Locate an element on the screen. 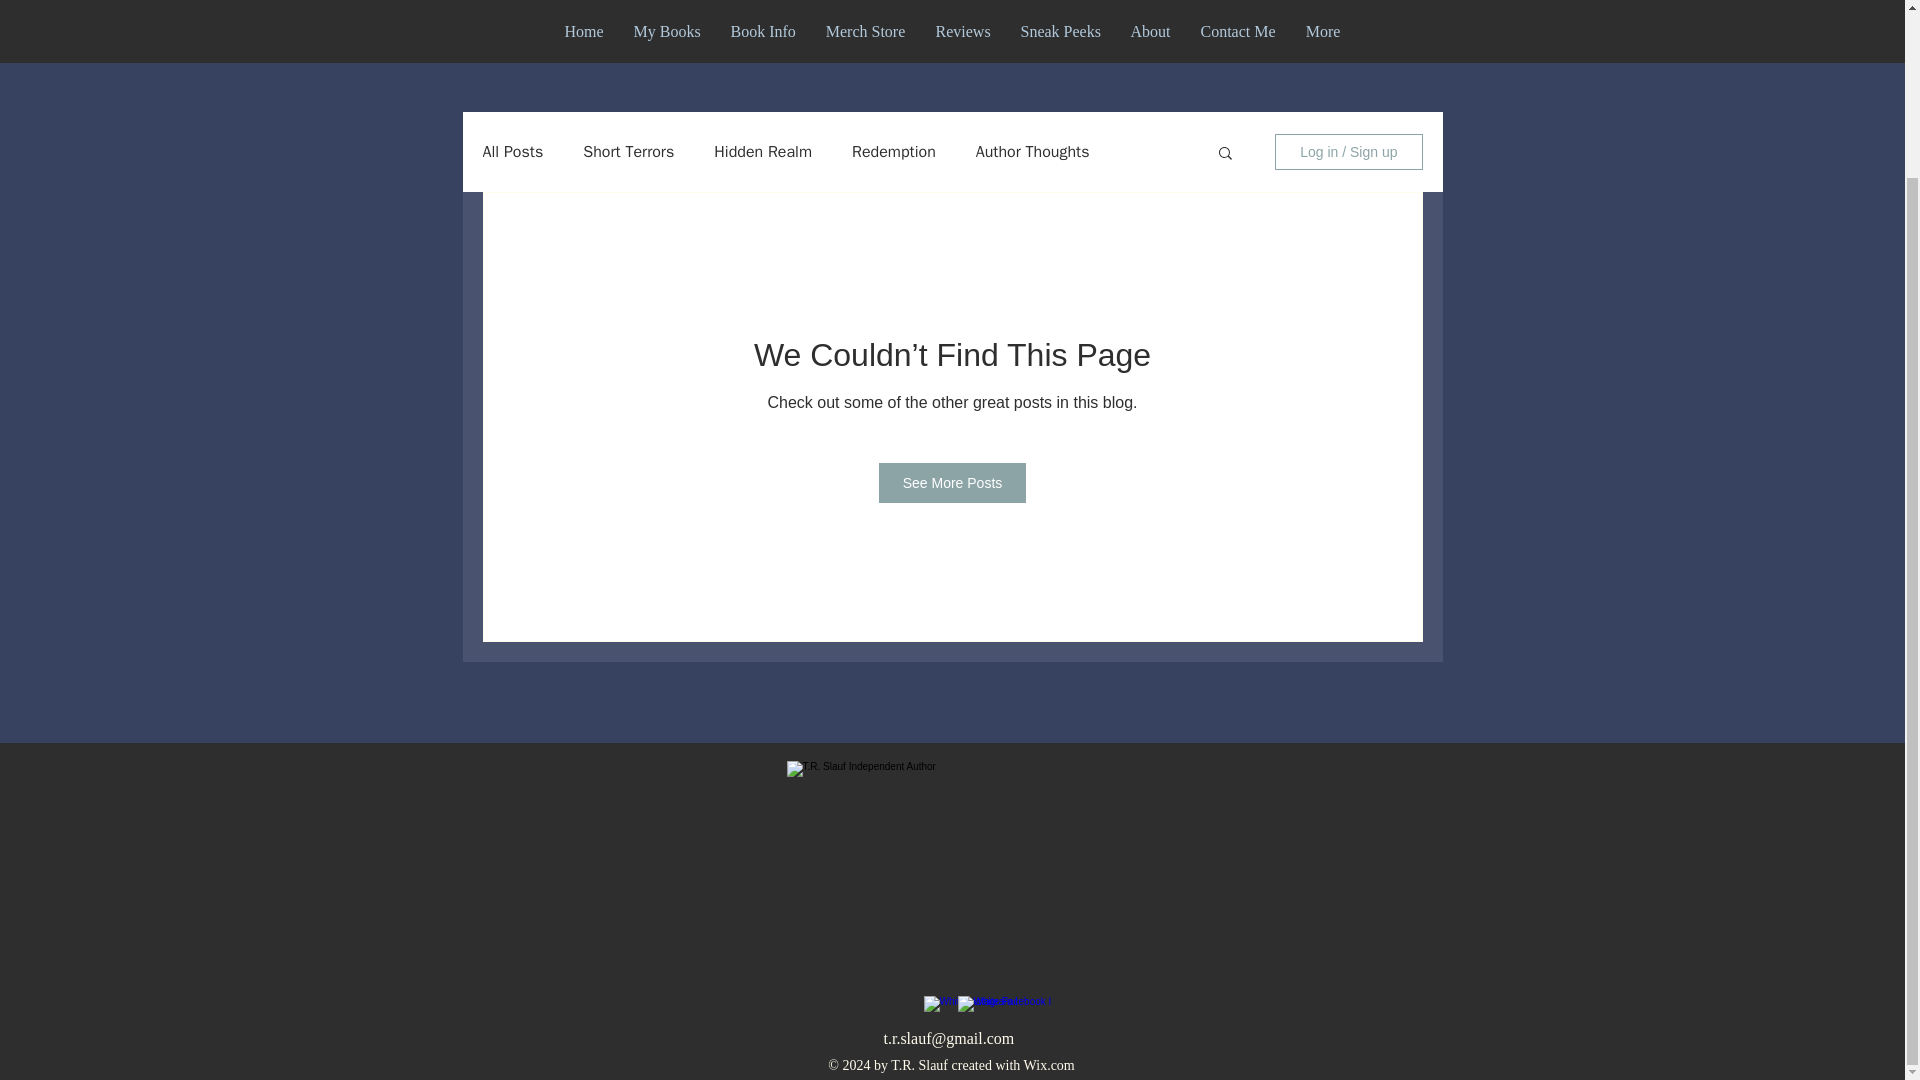 The image size is (1920, 1080). Author Thoughts is located at coordinates (1032, 152).